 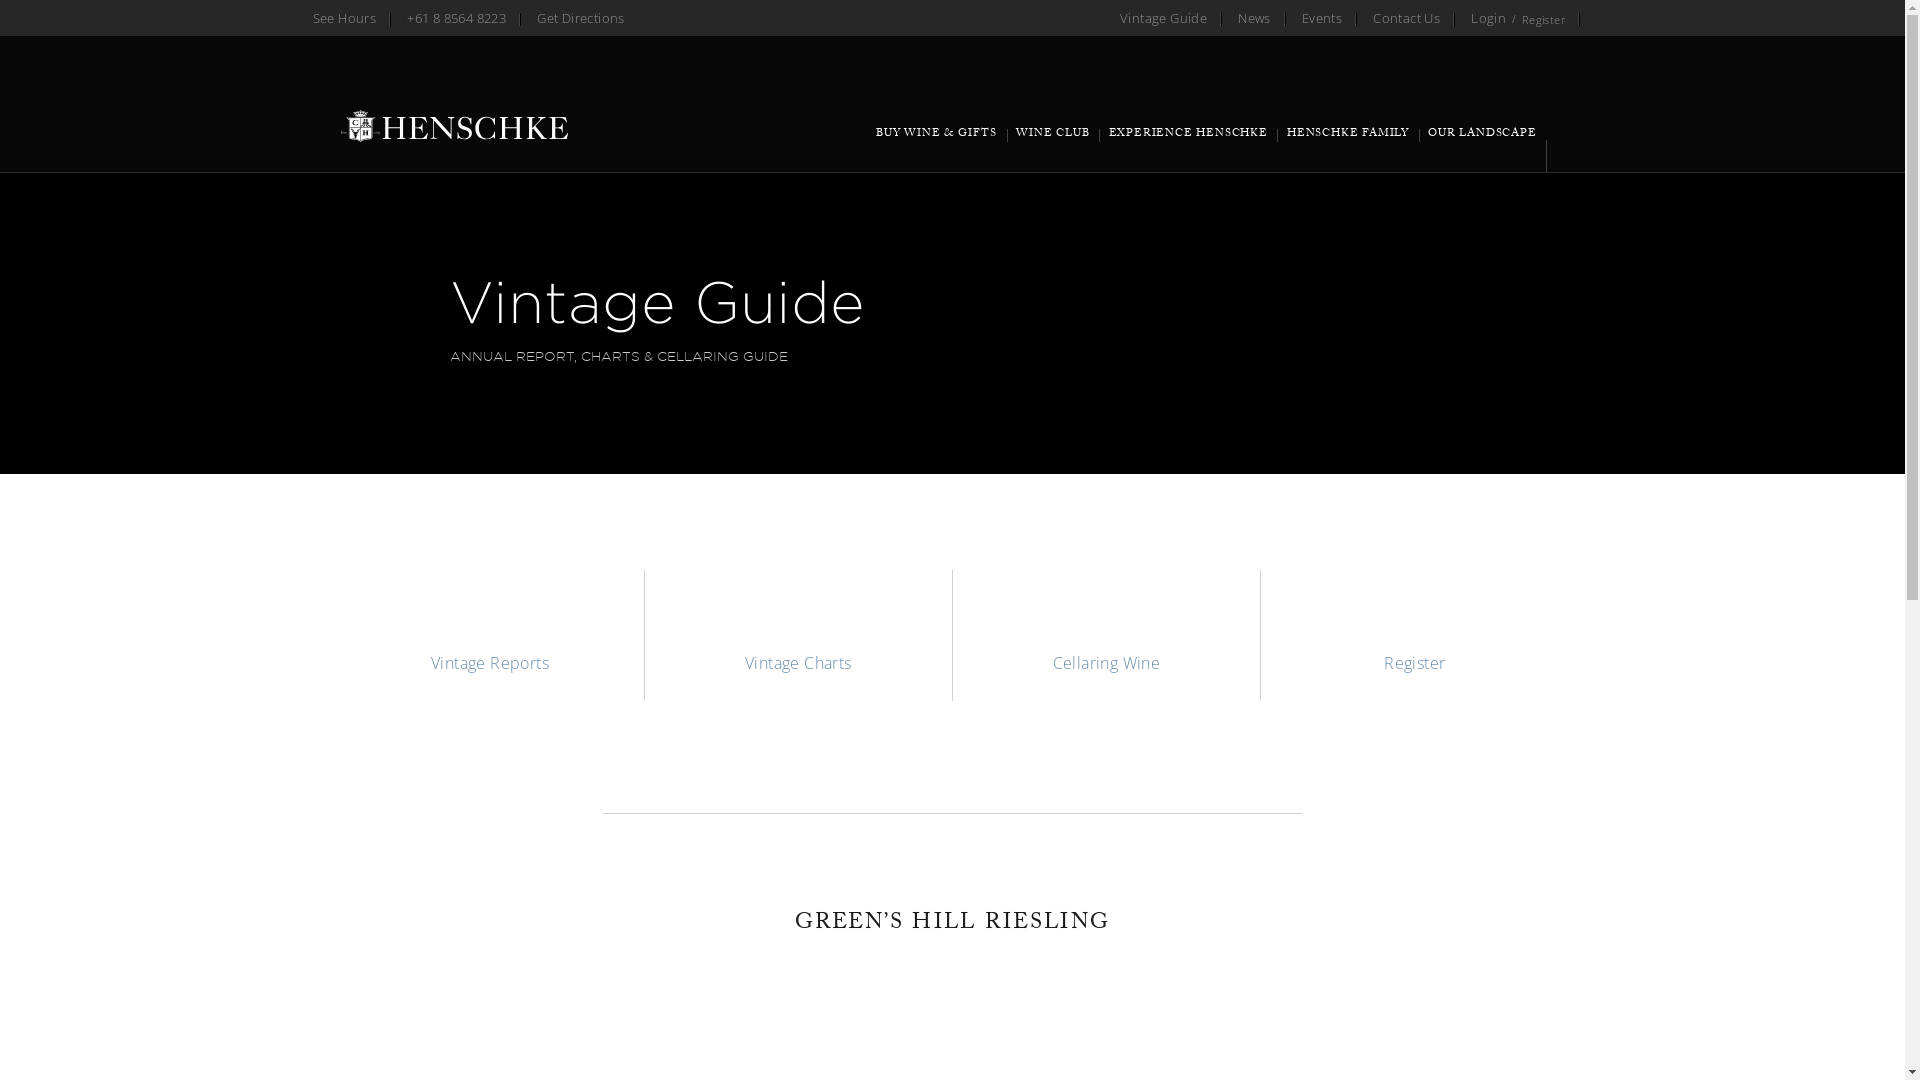 I want to click on Contact Us, so click(x=1406, y=18).